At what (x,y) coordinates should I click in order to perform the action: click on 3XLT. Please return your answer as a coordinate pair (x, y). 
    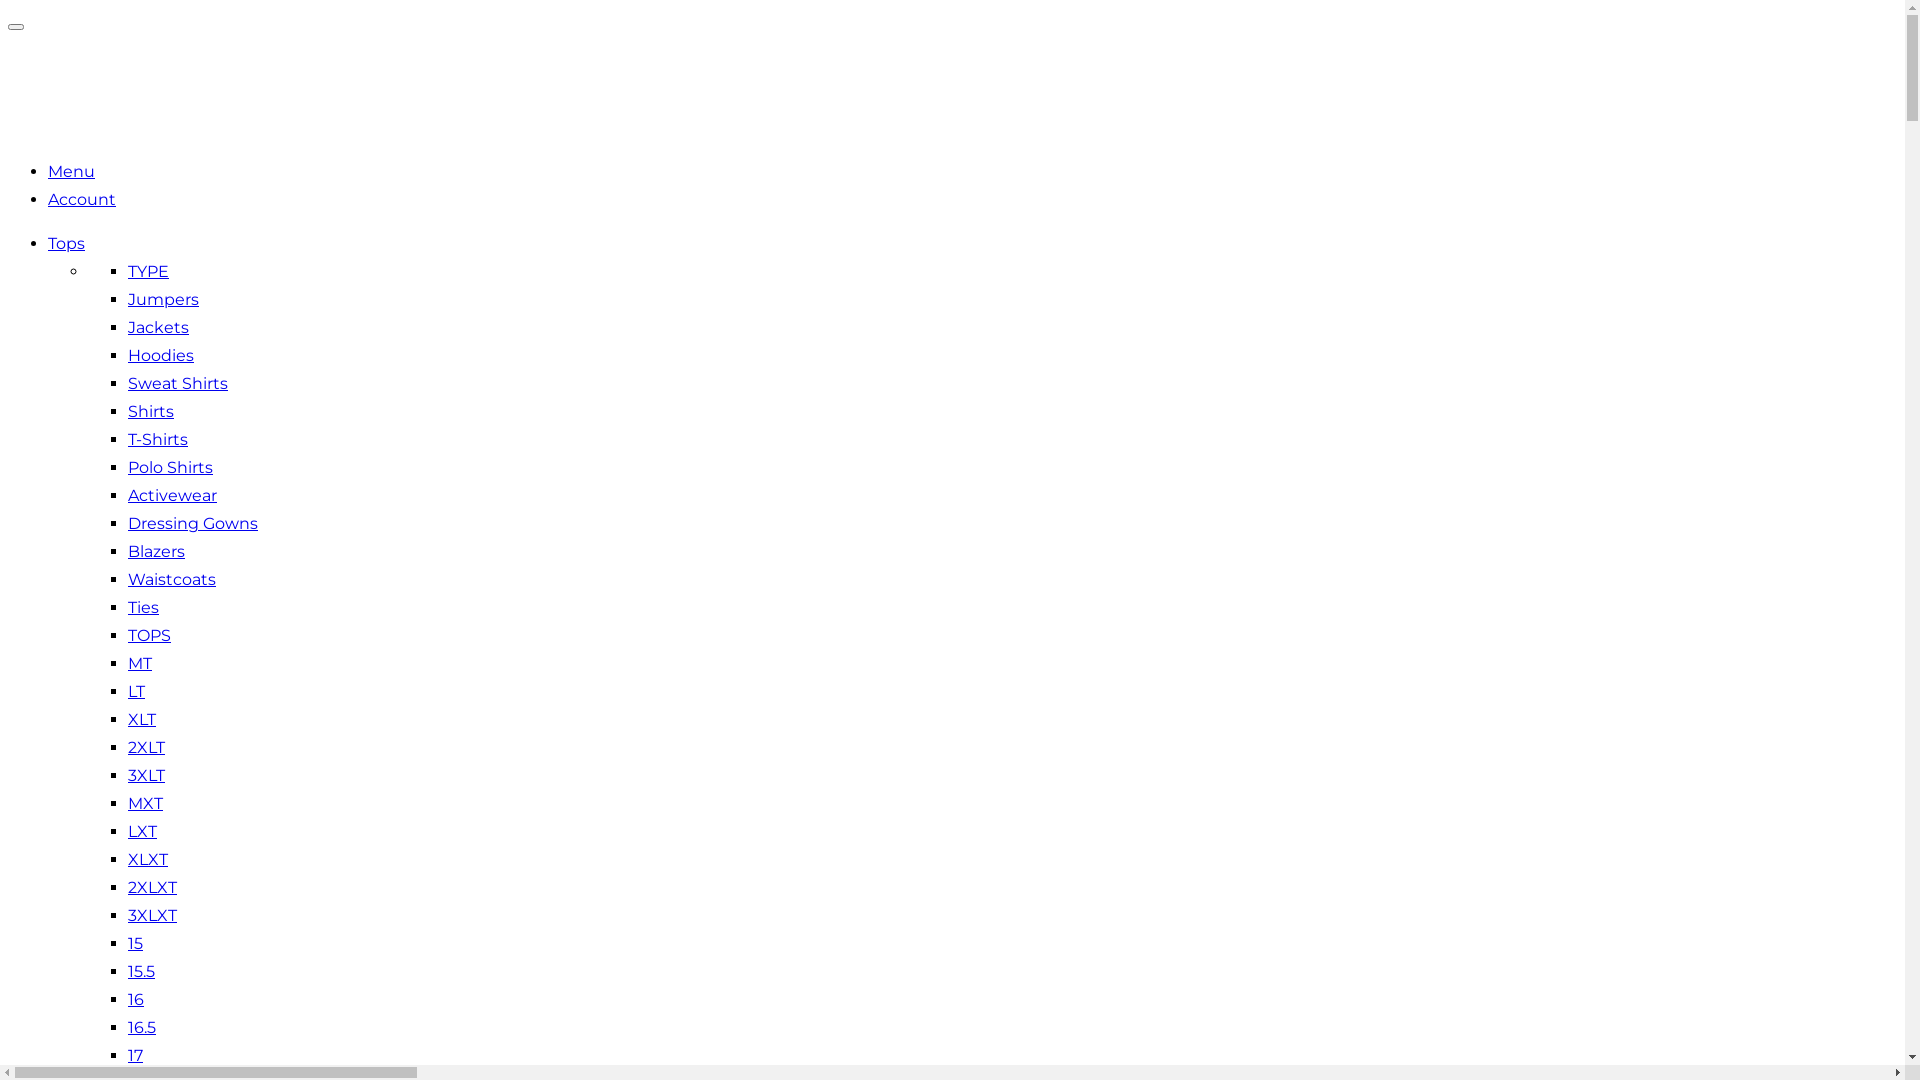
    Looking at the image, I should click on (146, 776).